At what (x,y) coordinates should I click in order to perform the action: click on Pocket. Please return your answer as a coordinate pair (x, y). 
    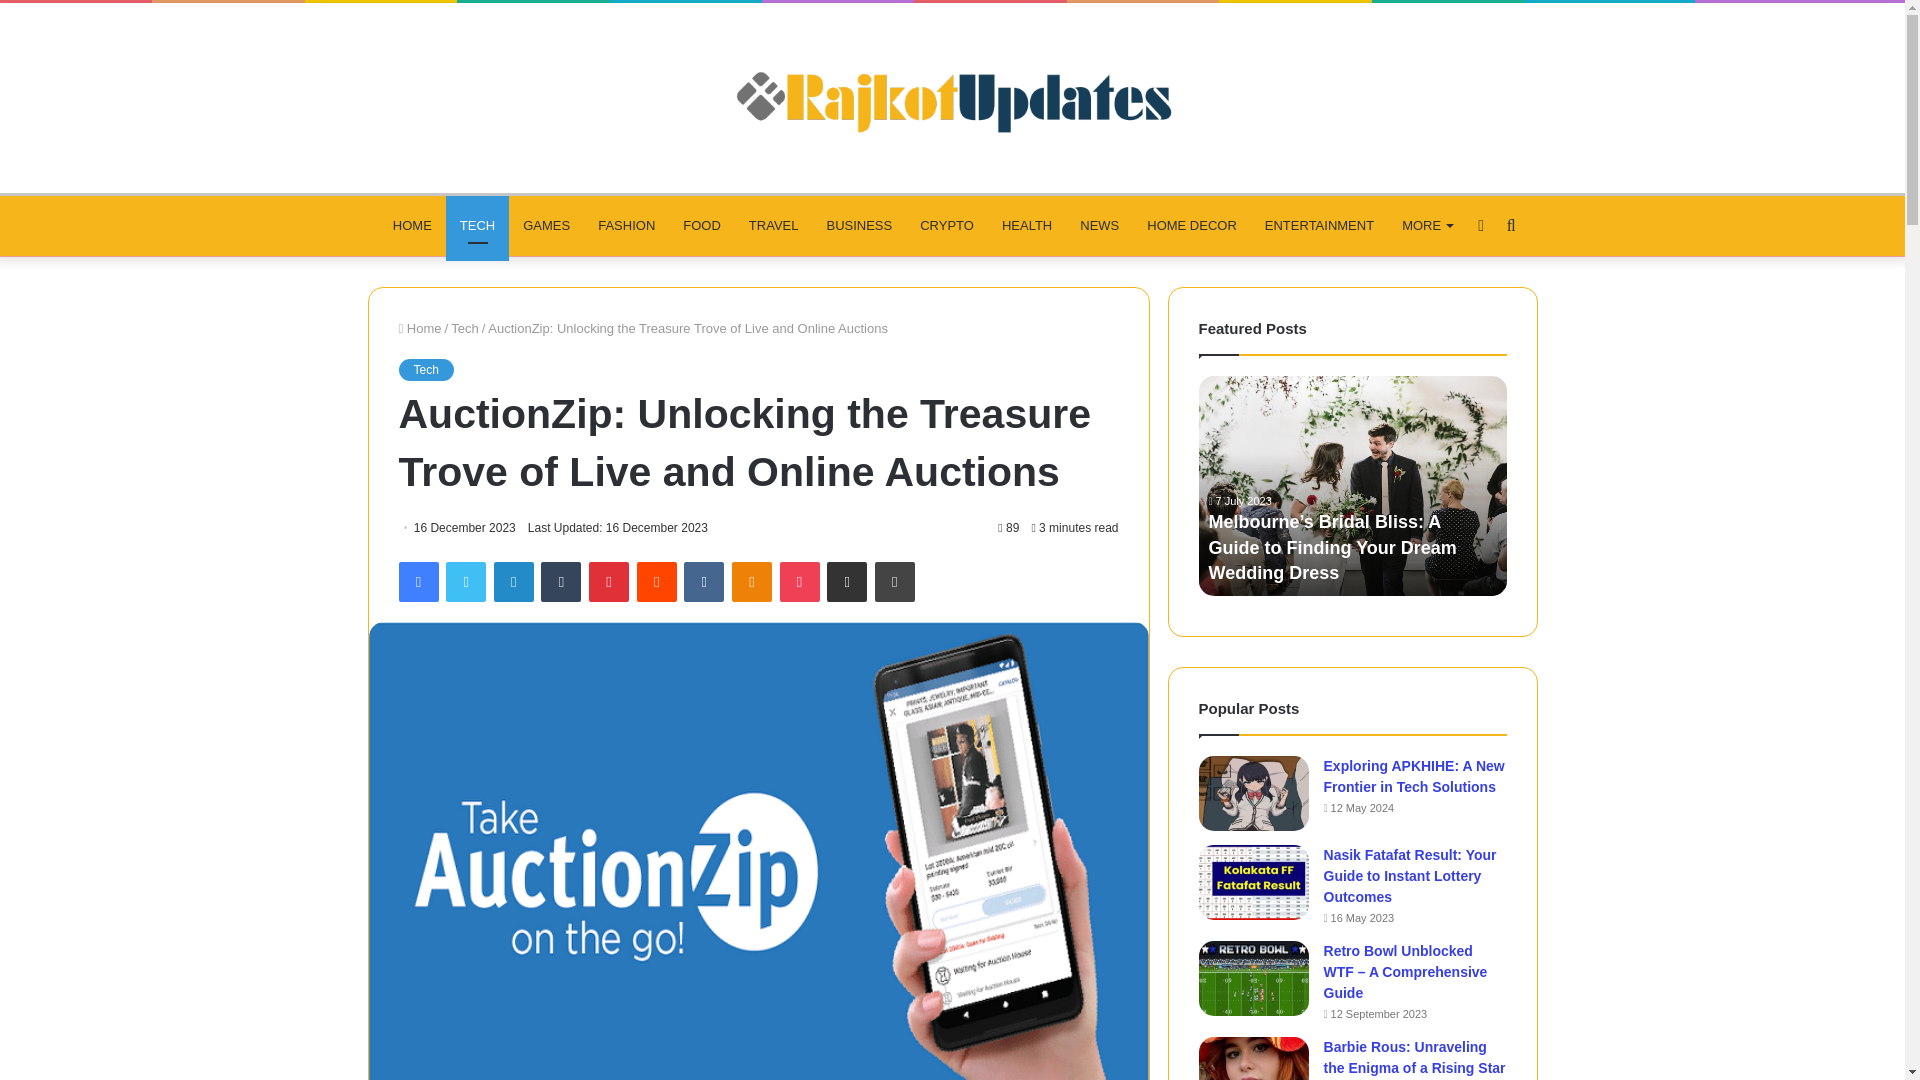
    Looking at the image, I should click on (799, 581).